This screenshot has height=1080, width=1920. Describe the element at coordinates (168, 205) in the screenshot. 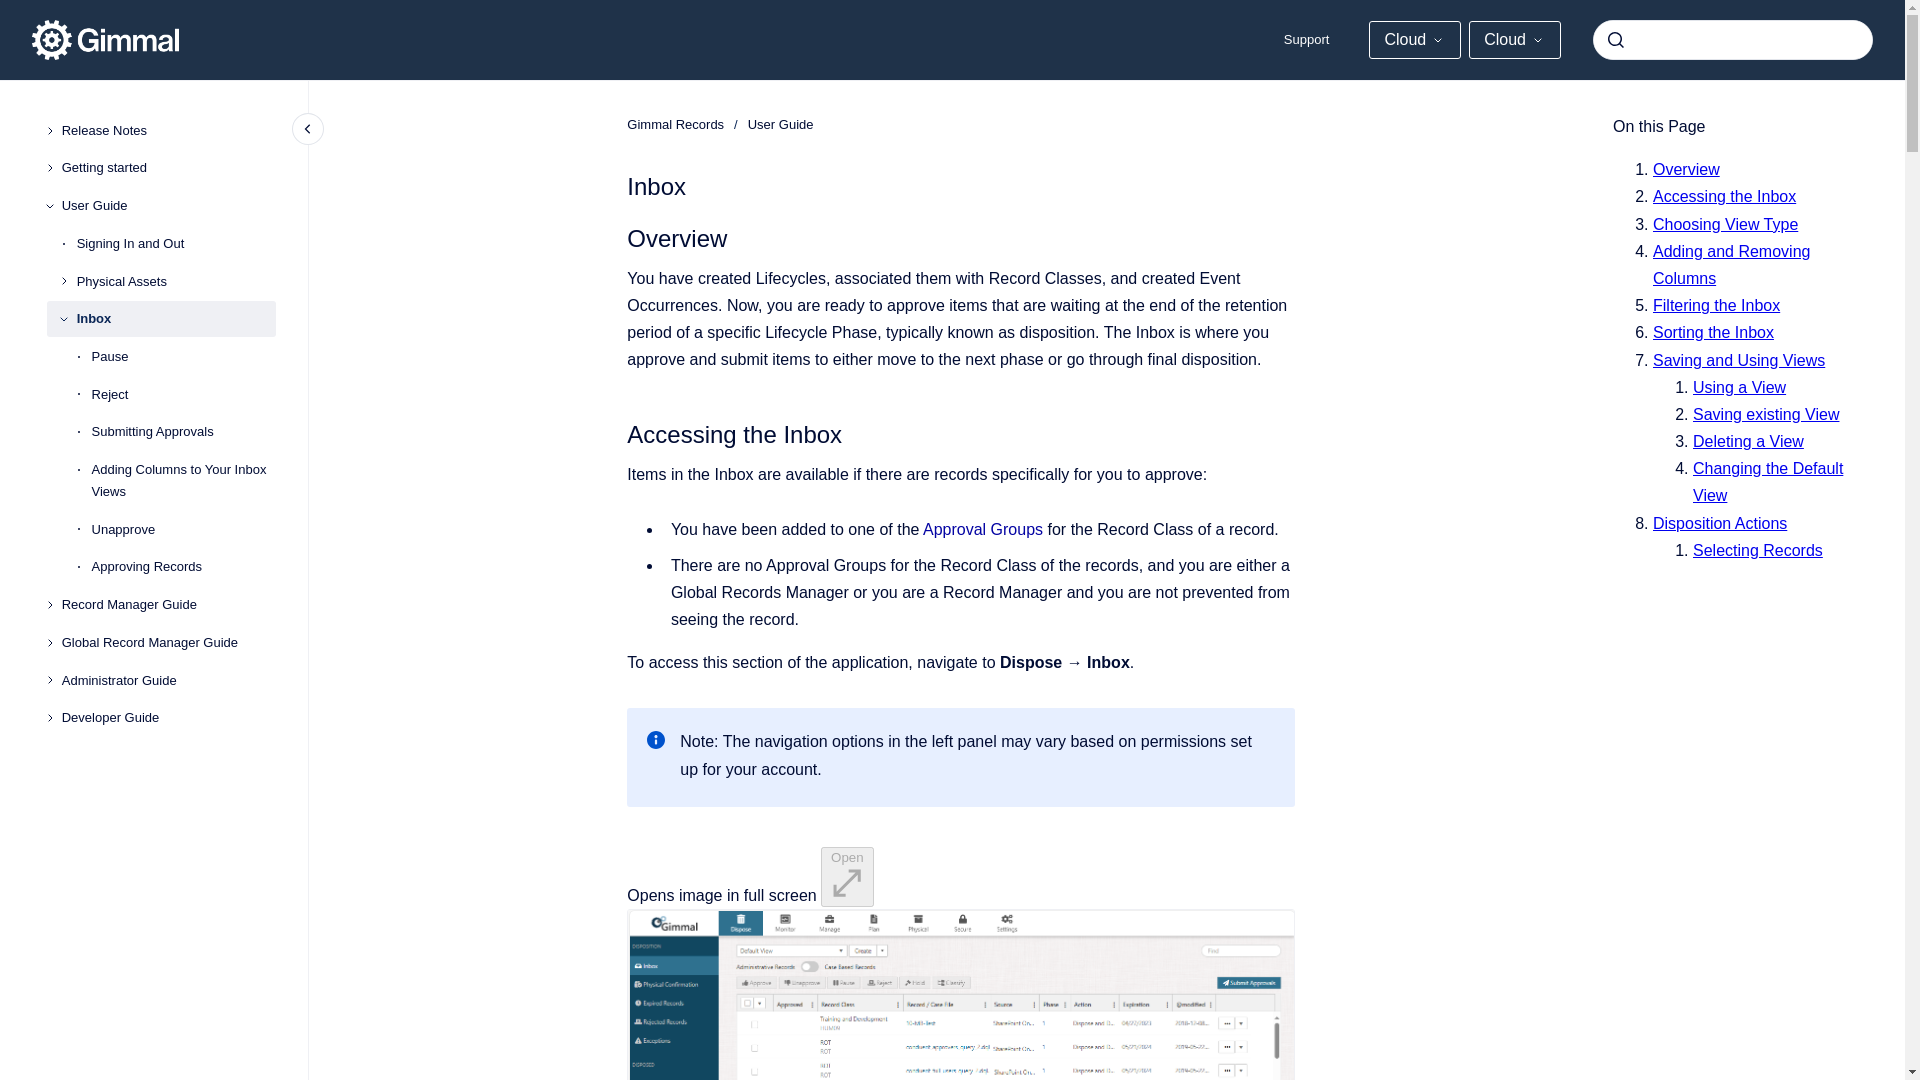

I see `User Guide` at that location.